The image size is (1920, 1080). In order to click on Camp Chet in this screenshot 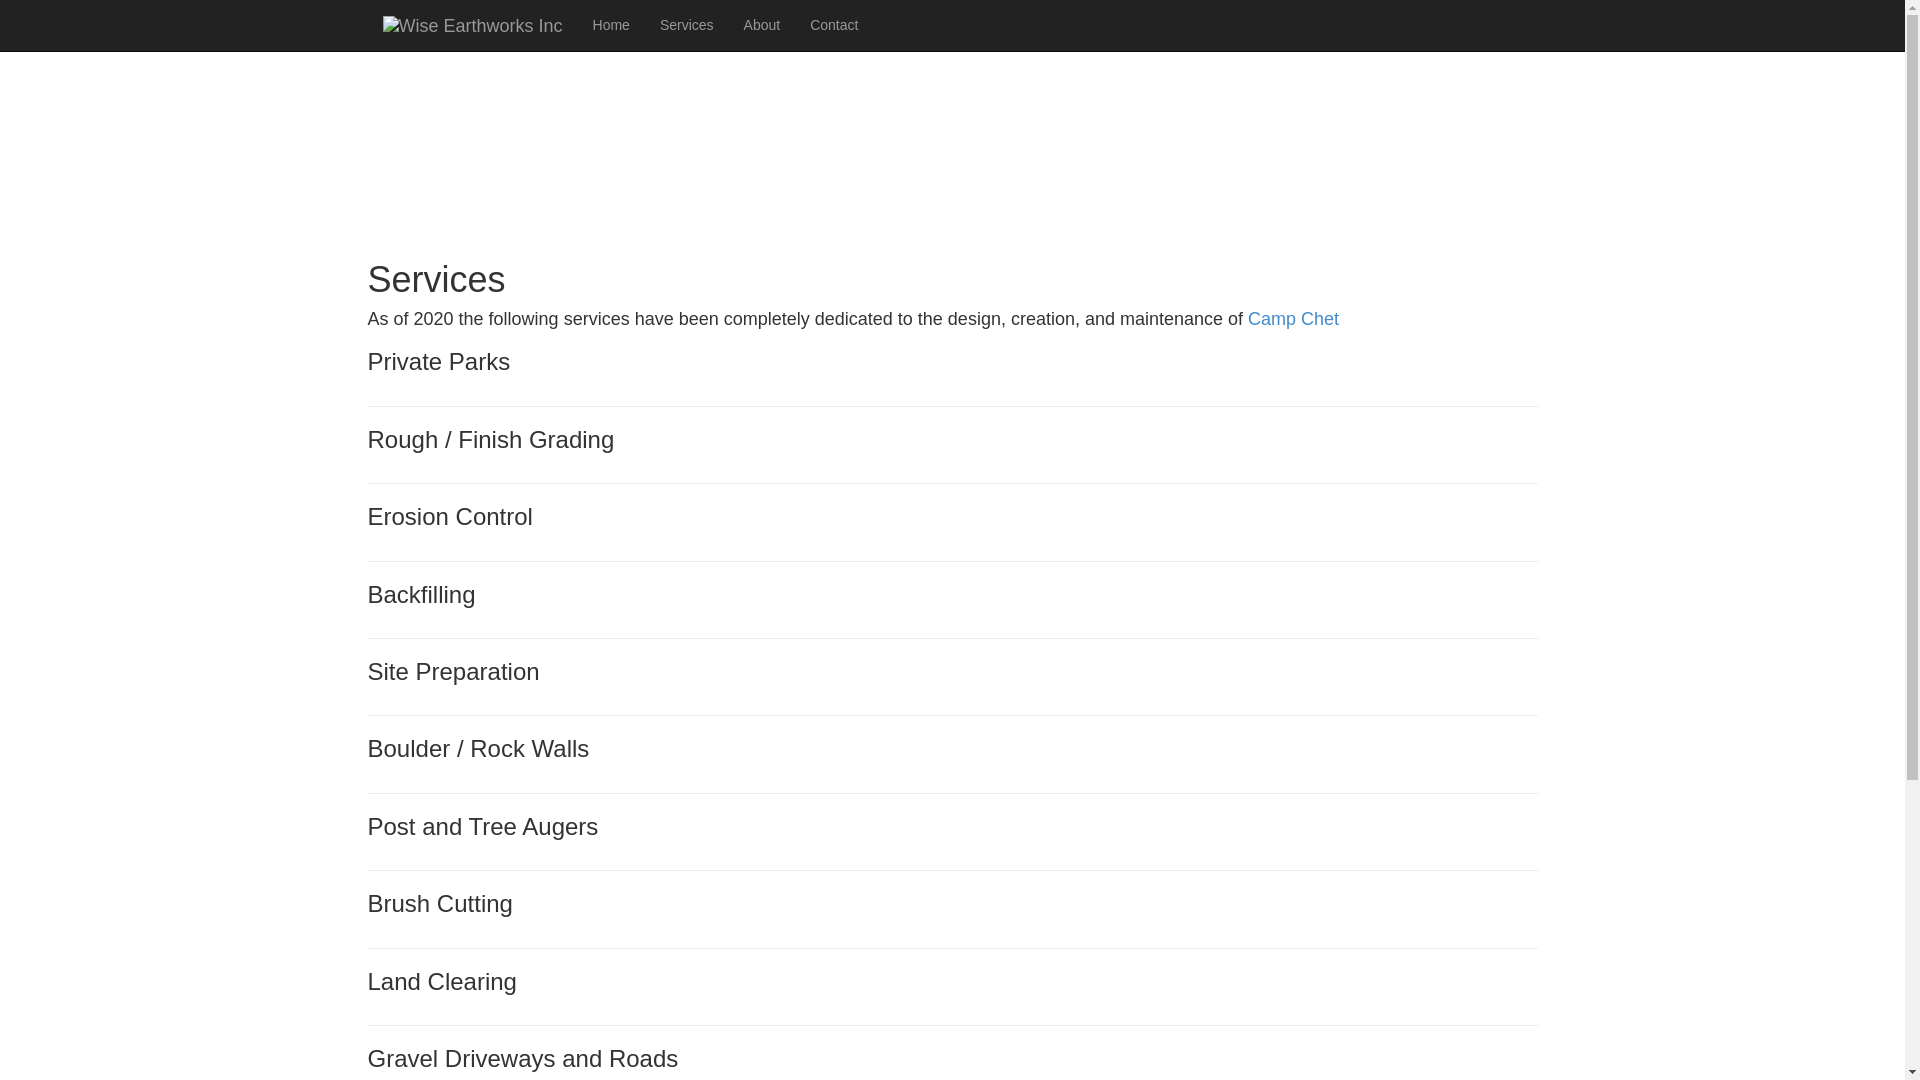, I will do `click(1293, 318)`.